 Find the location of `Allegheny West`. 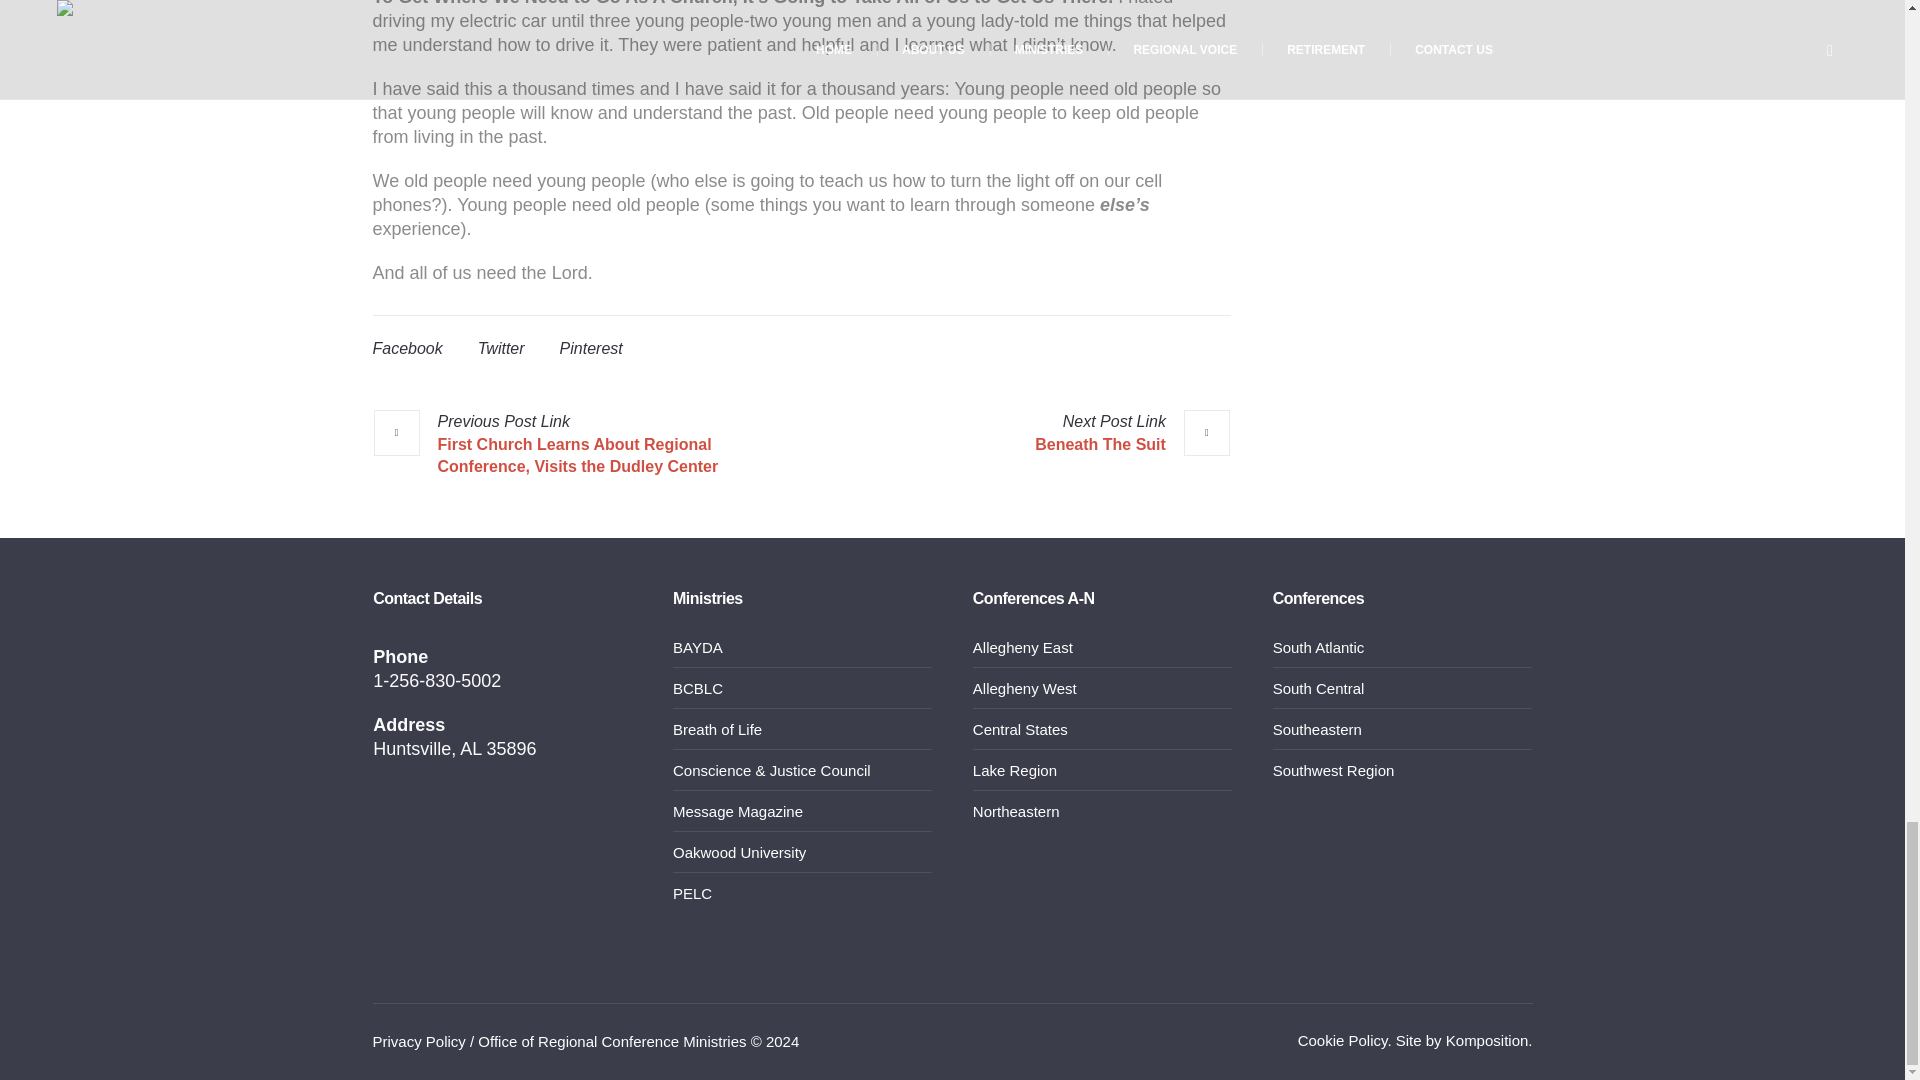

Allegheny West is located at coordinates (1025, 688).